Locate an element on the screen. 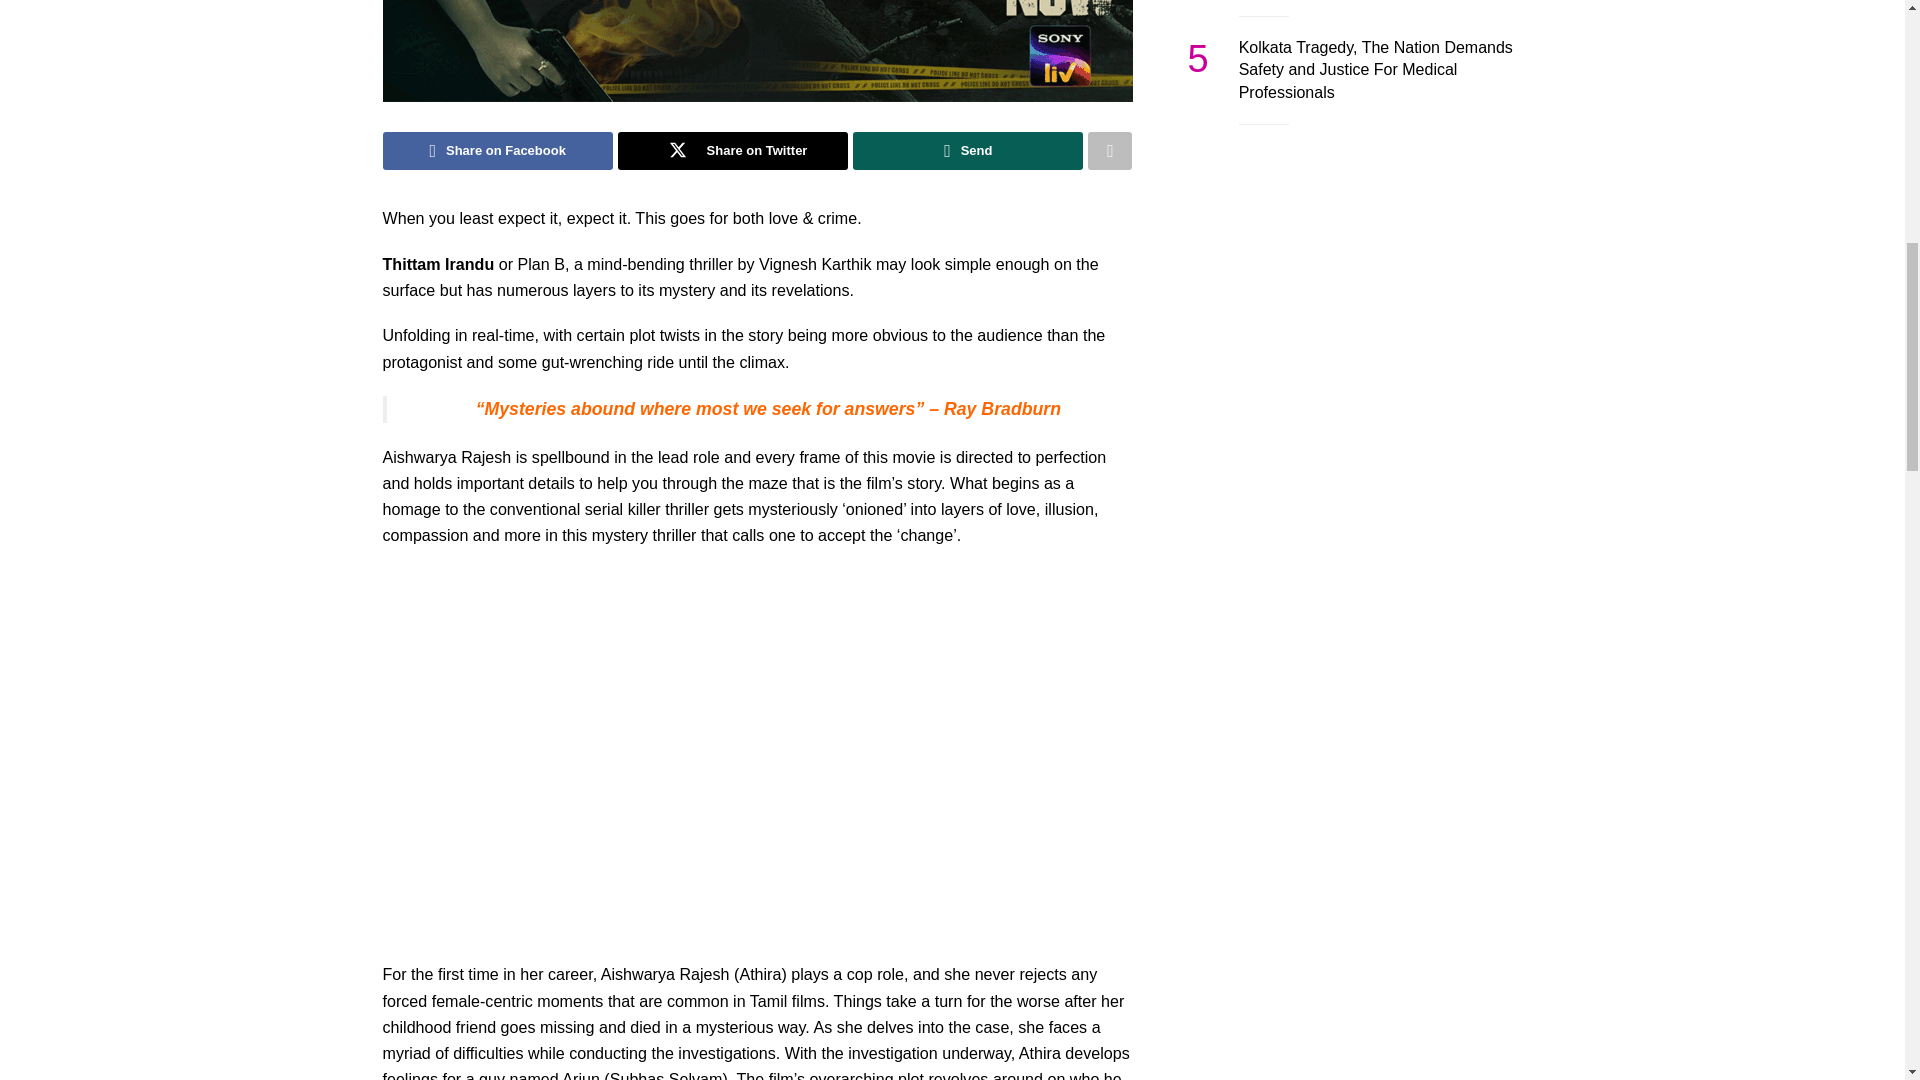 This screenshot has width=1920, height=1080. Share on Twitter is located at coordinates (733, 150).